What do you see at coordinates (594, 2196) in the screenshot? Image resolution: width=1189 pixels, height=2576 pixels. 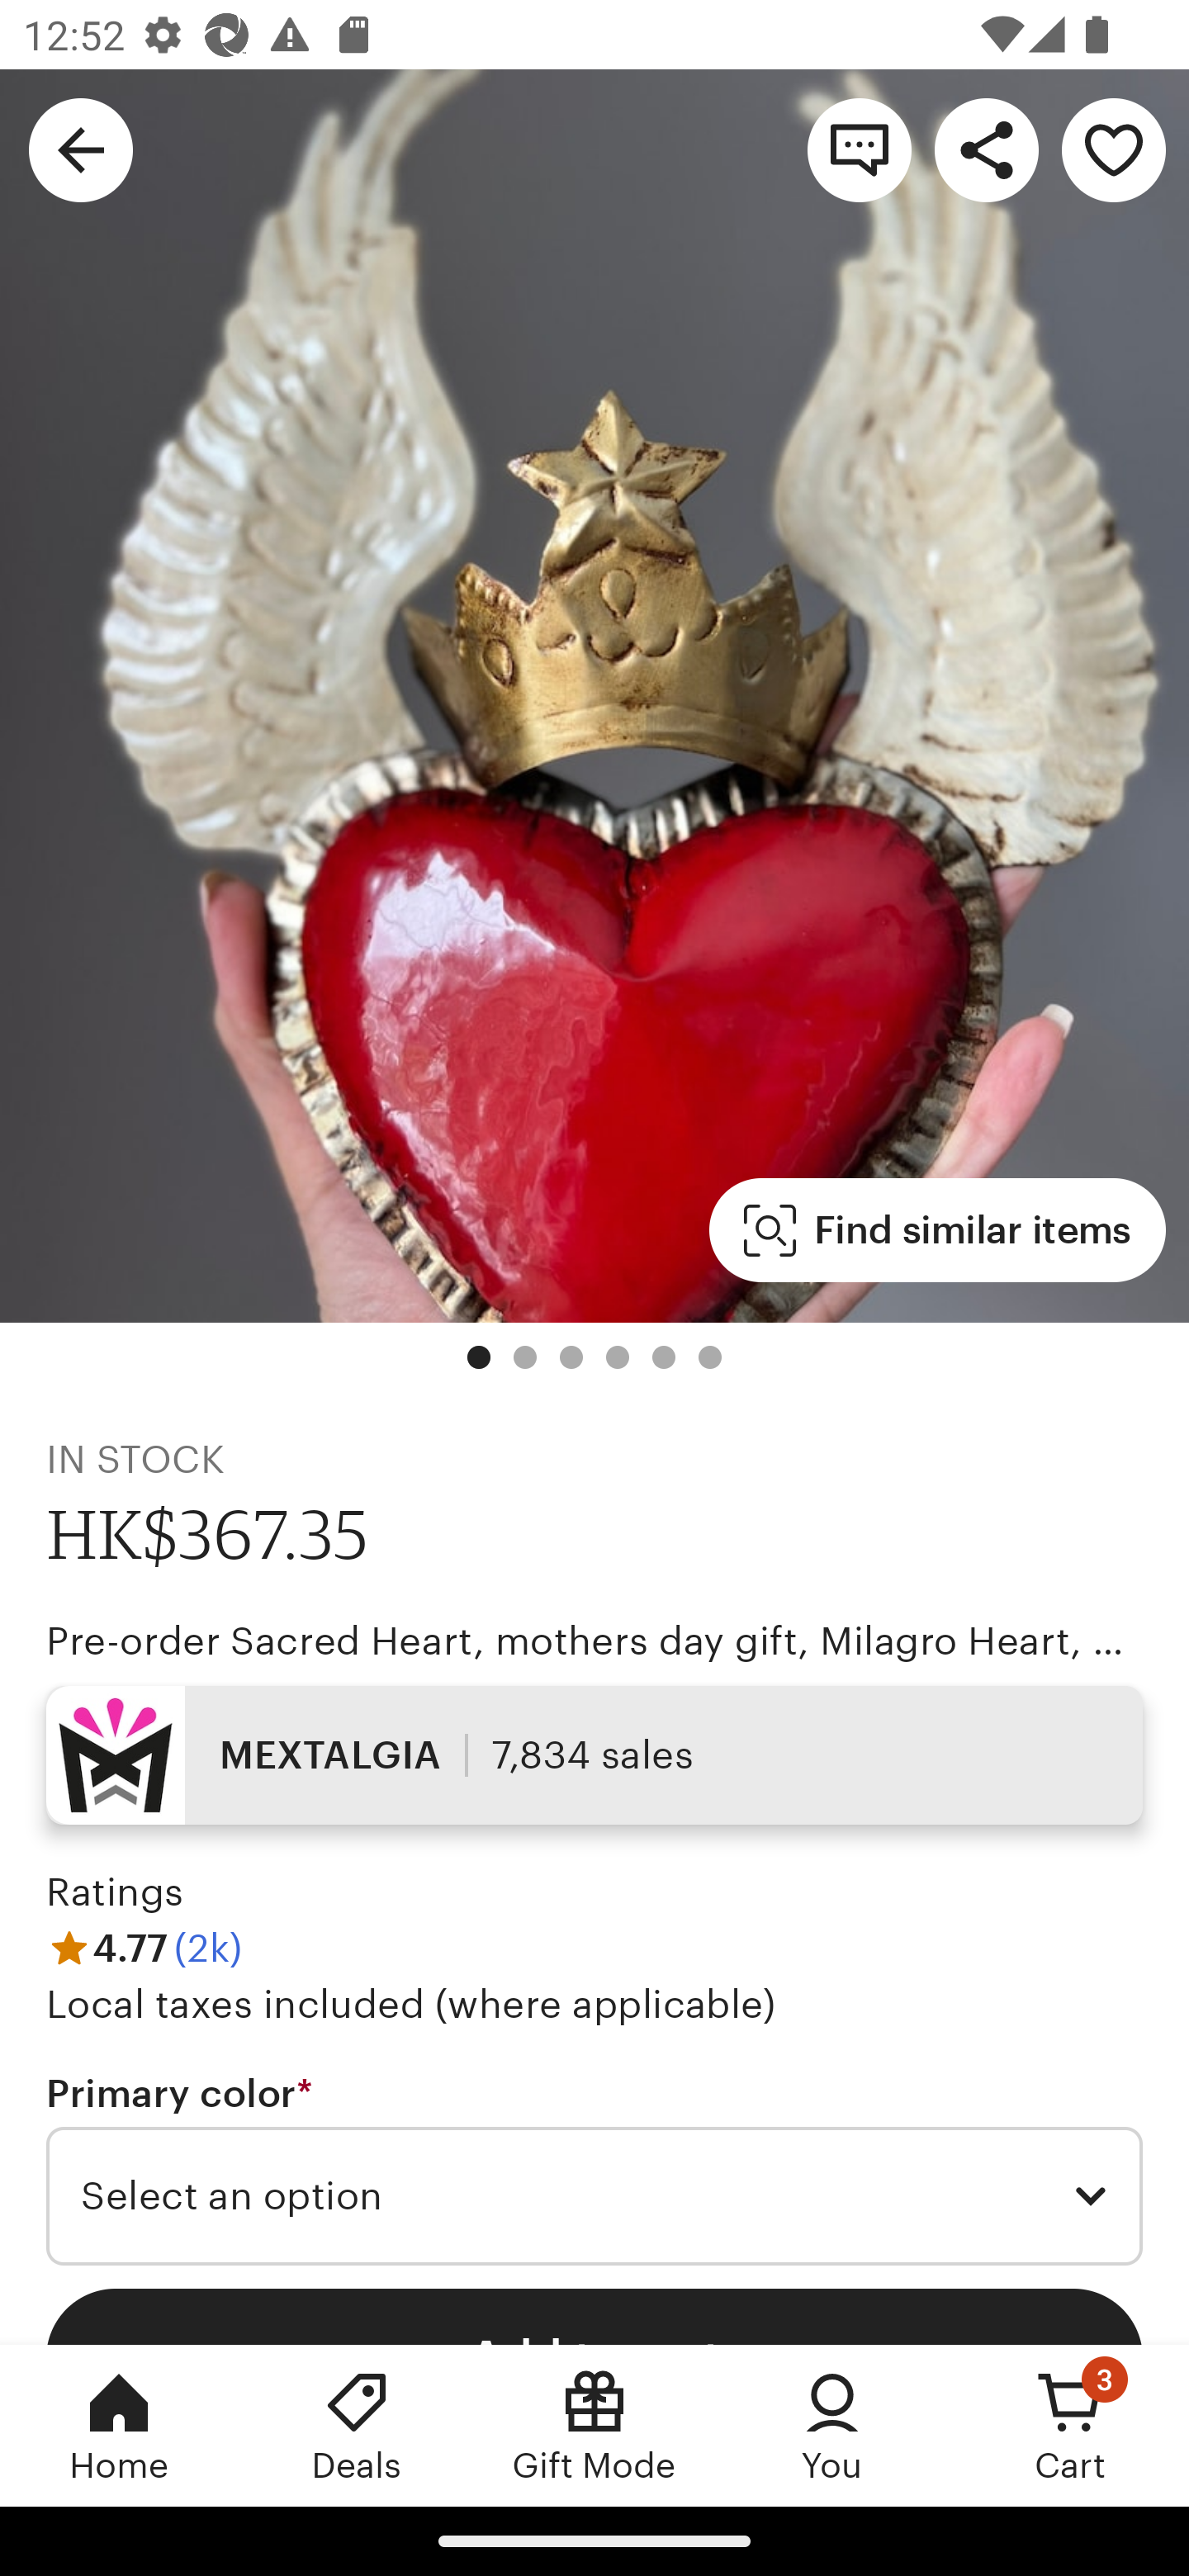 I see `Select an option` at bounding box center [594, 2196].